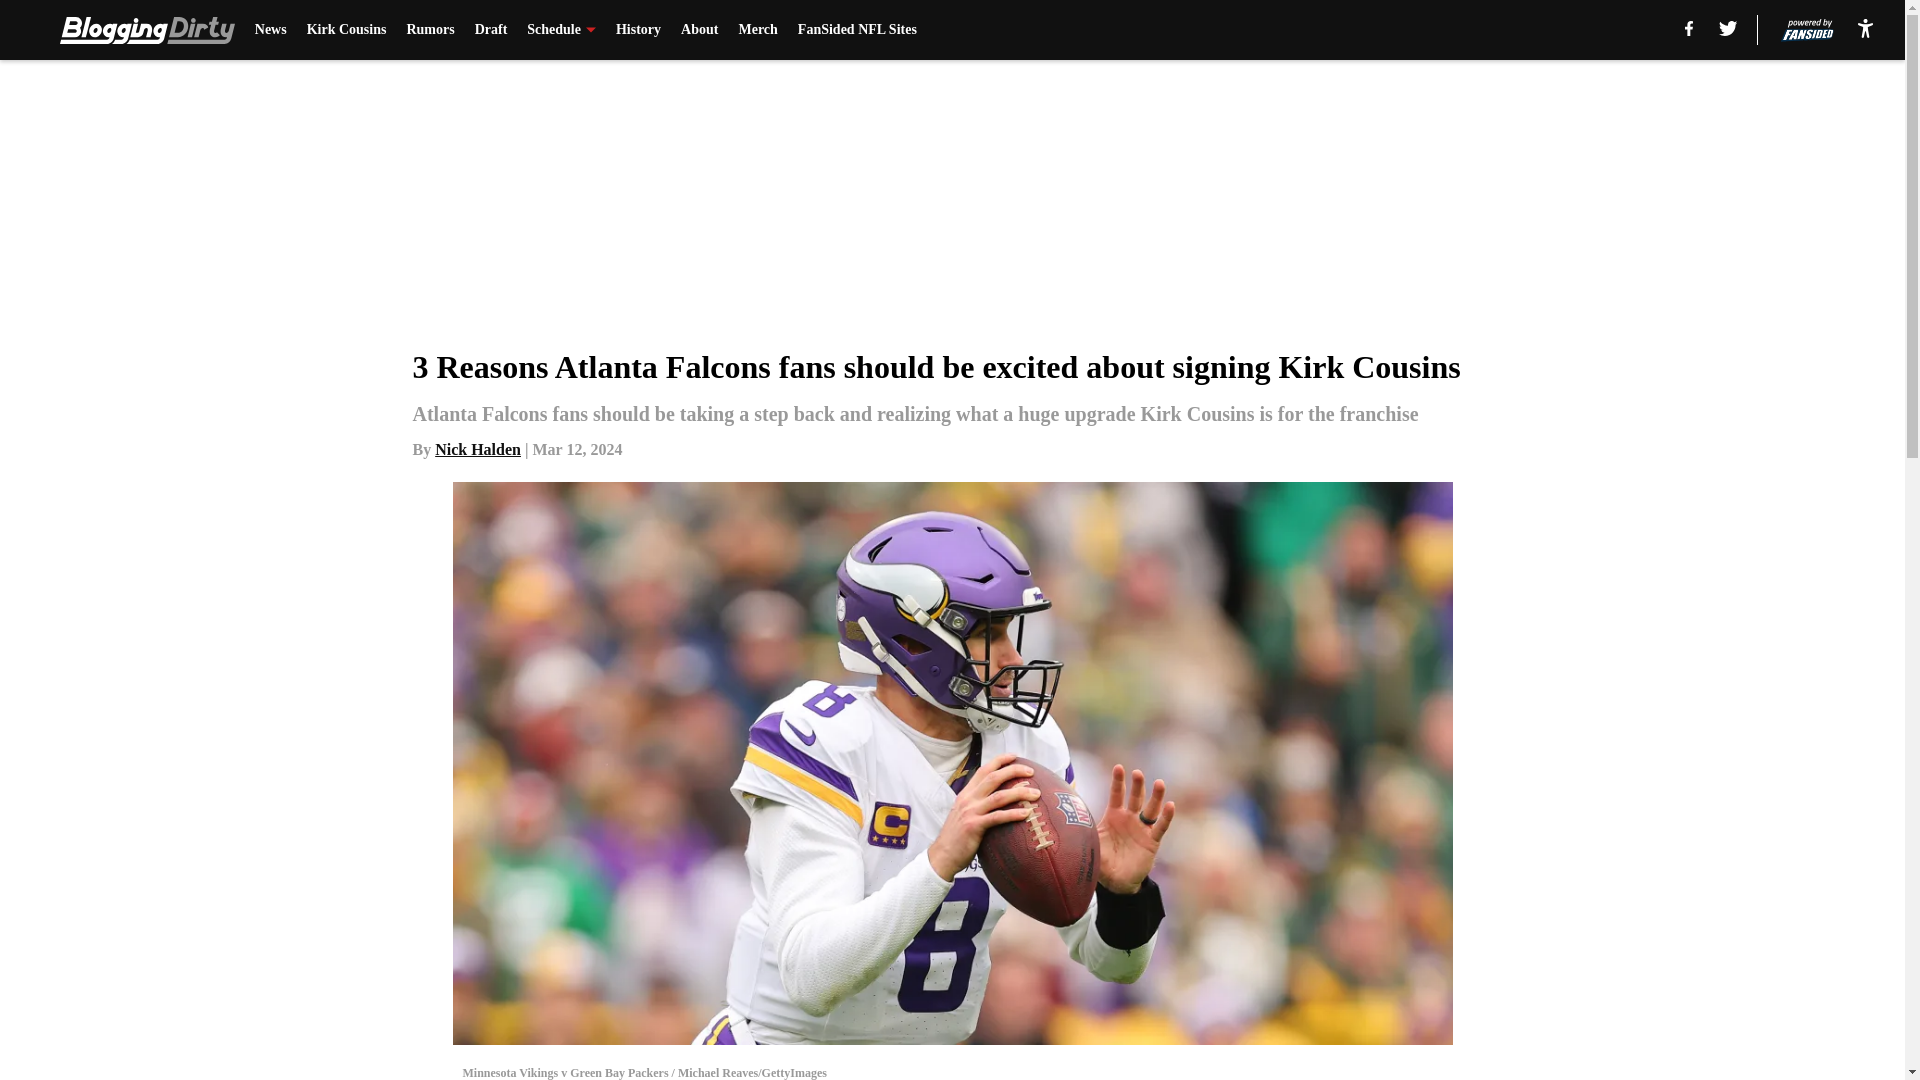  Describe the element at coordinates (757, 30) in the screenshot. I see `Merch` at that location.